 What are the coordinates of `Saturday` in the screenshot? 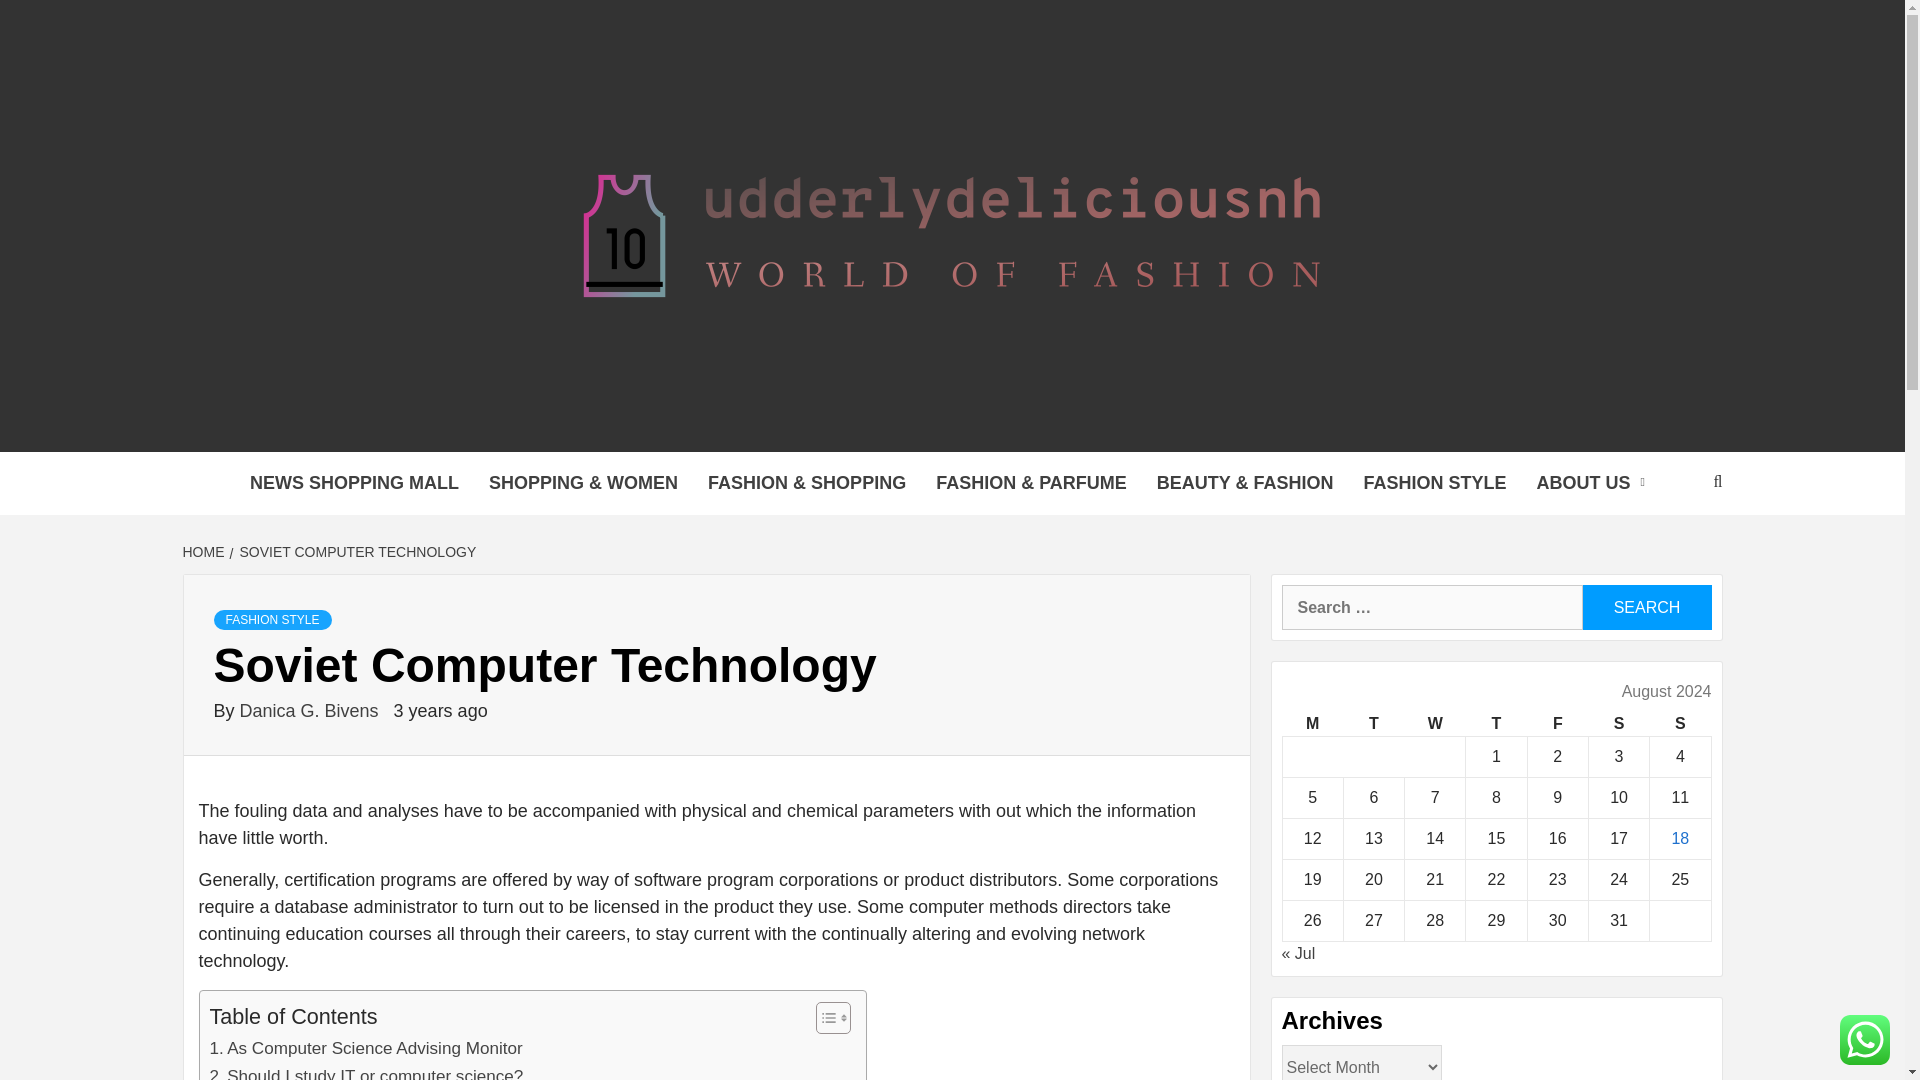 It's located at (1618, 724).